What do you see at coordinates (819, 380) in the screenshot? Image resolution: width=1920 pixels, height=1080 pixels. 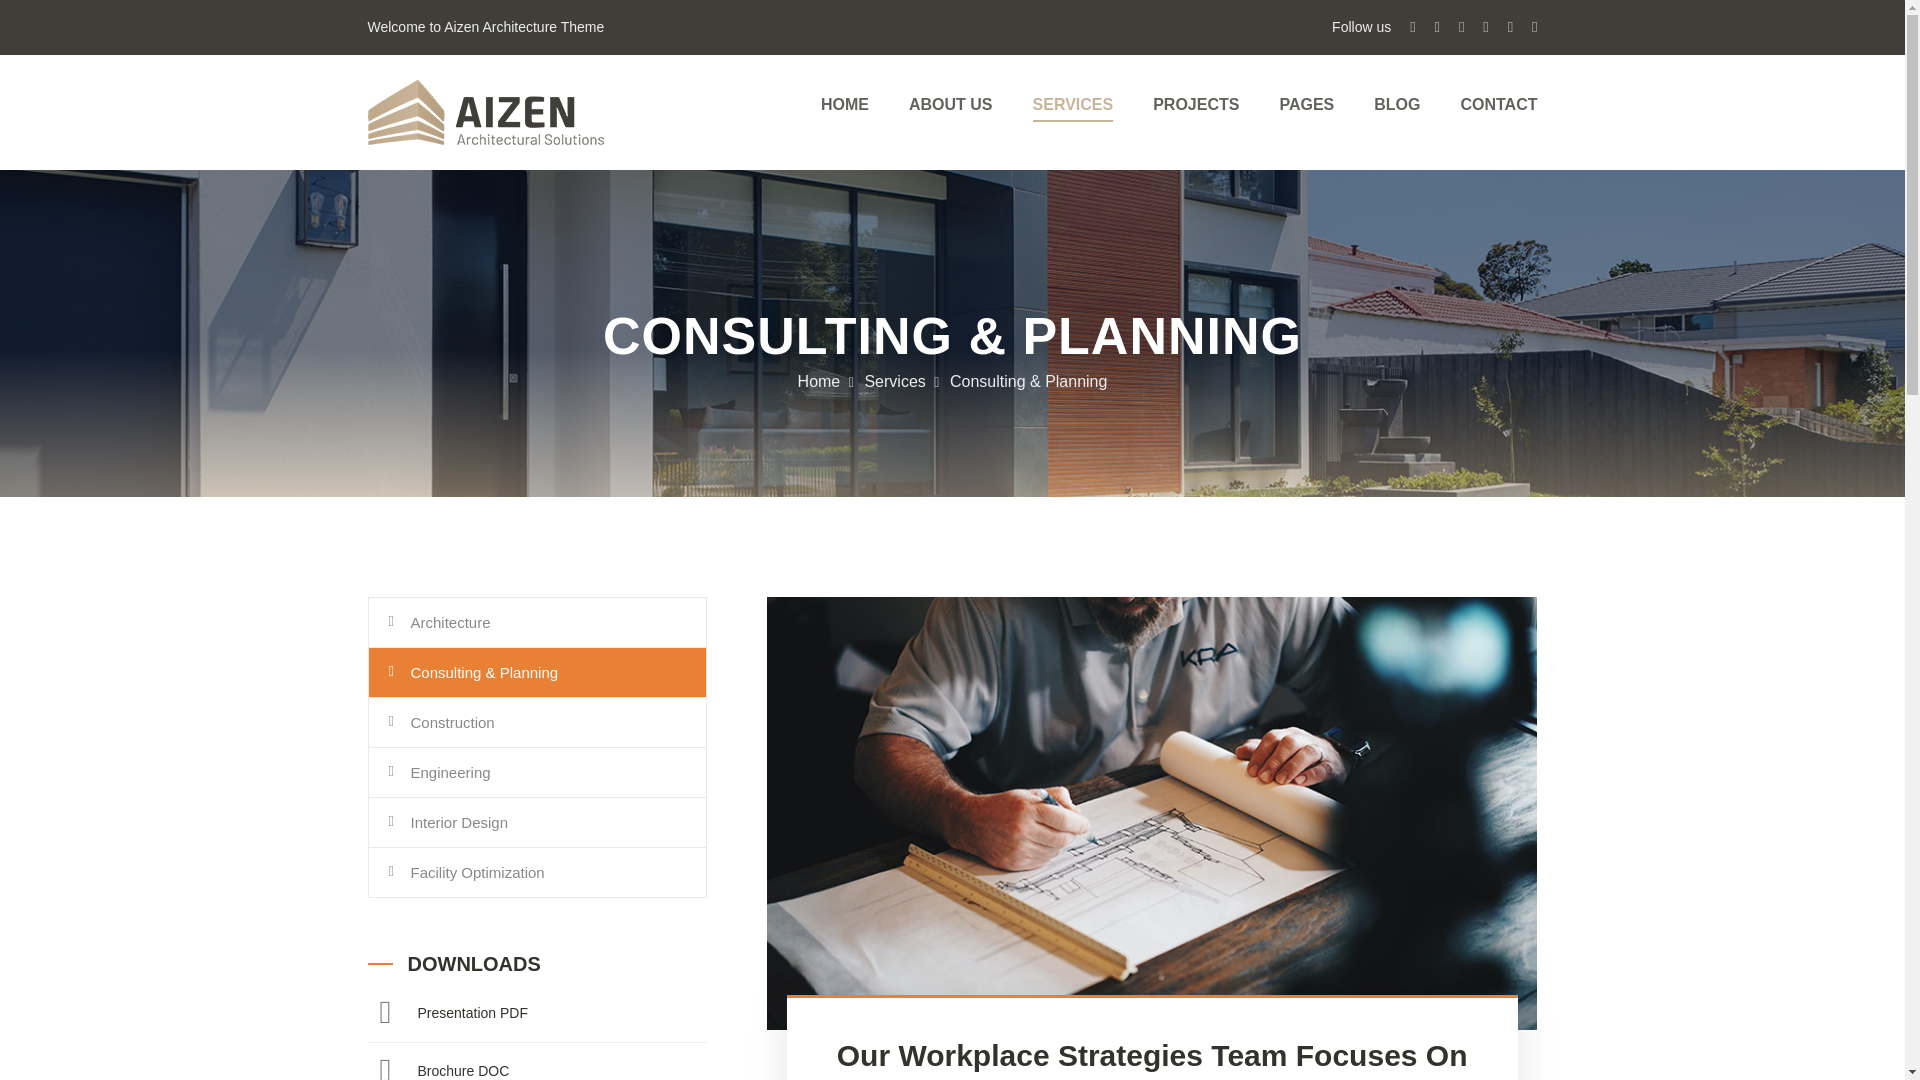 I see `Home` at bounding box center [819, 380].